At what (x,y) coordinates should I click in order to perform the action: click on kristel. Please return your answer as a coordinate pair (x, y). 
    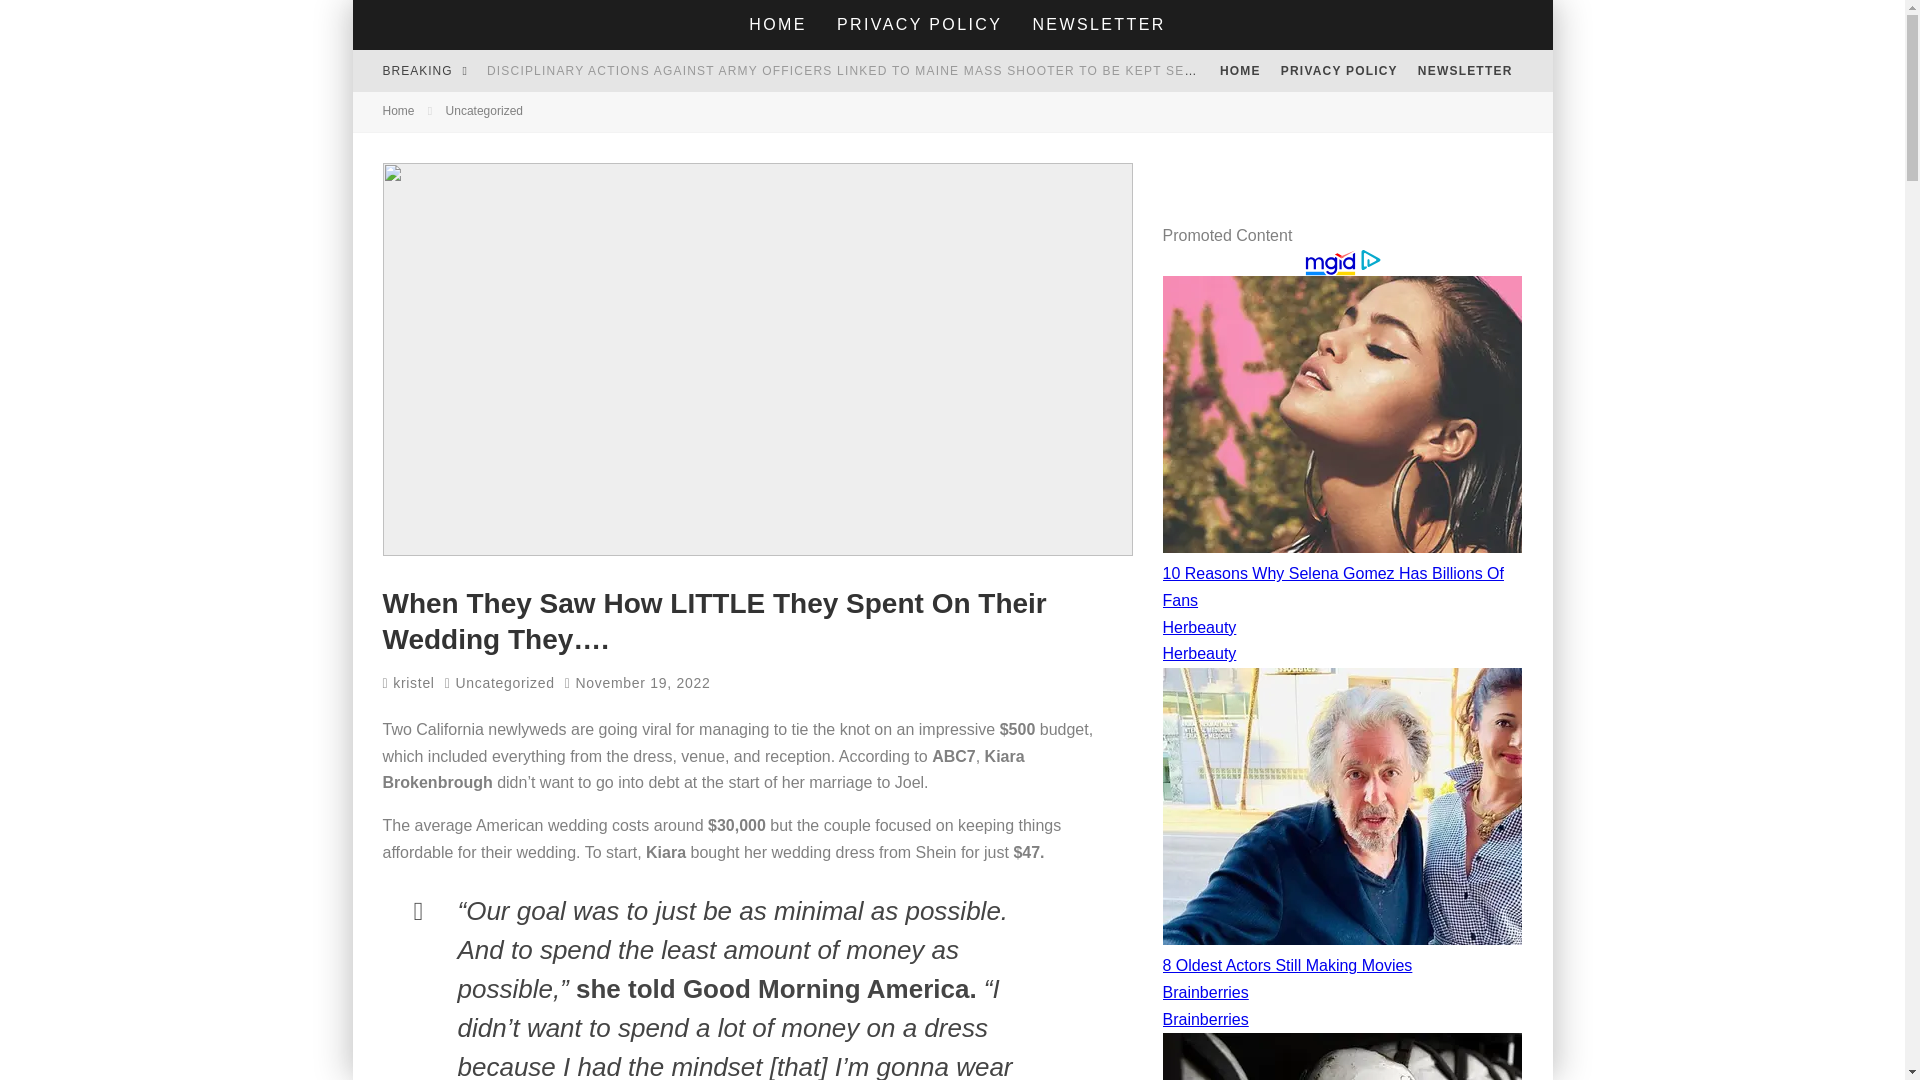
    Looking at the image, I should click on (408, 683).